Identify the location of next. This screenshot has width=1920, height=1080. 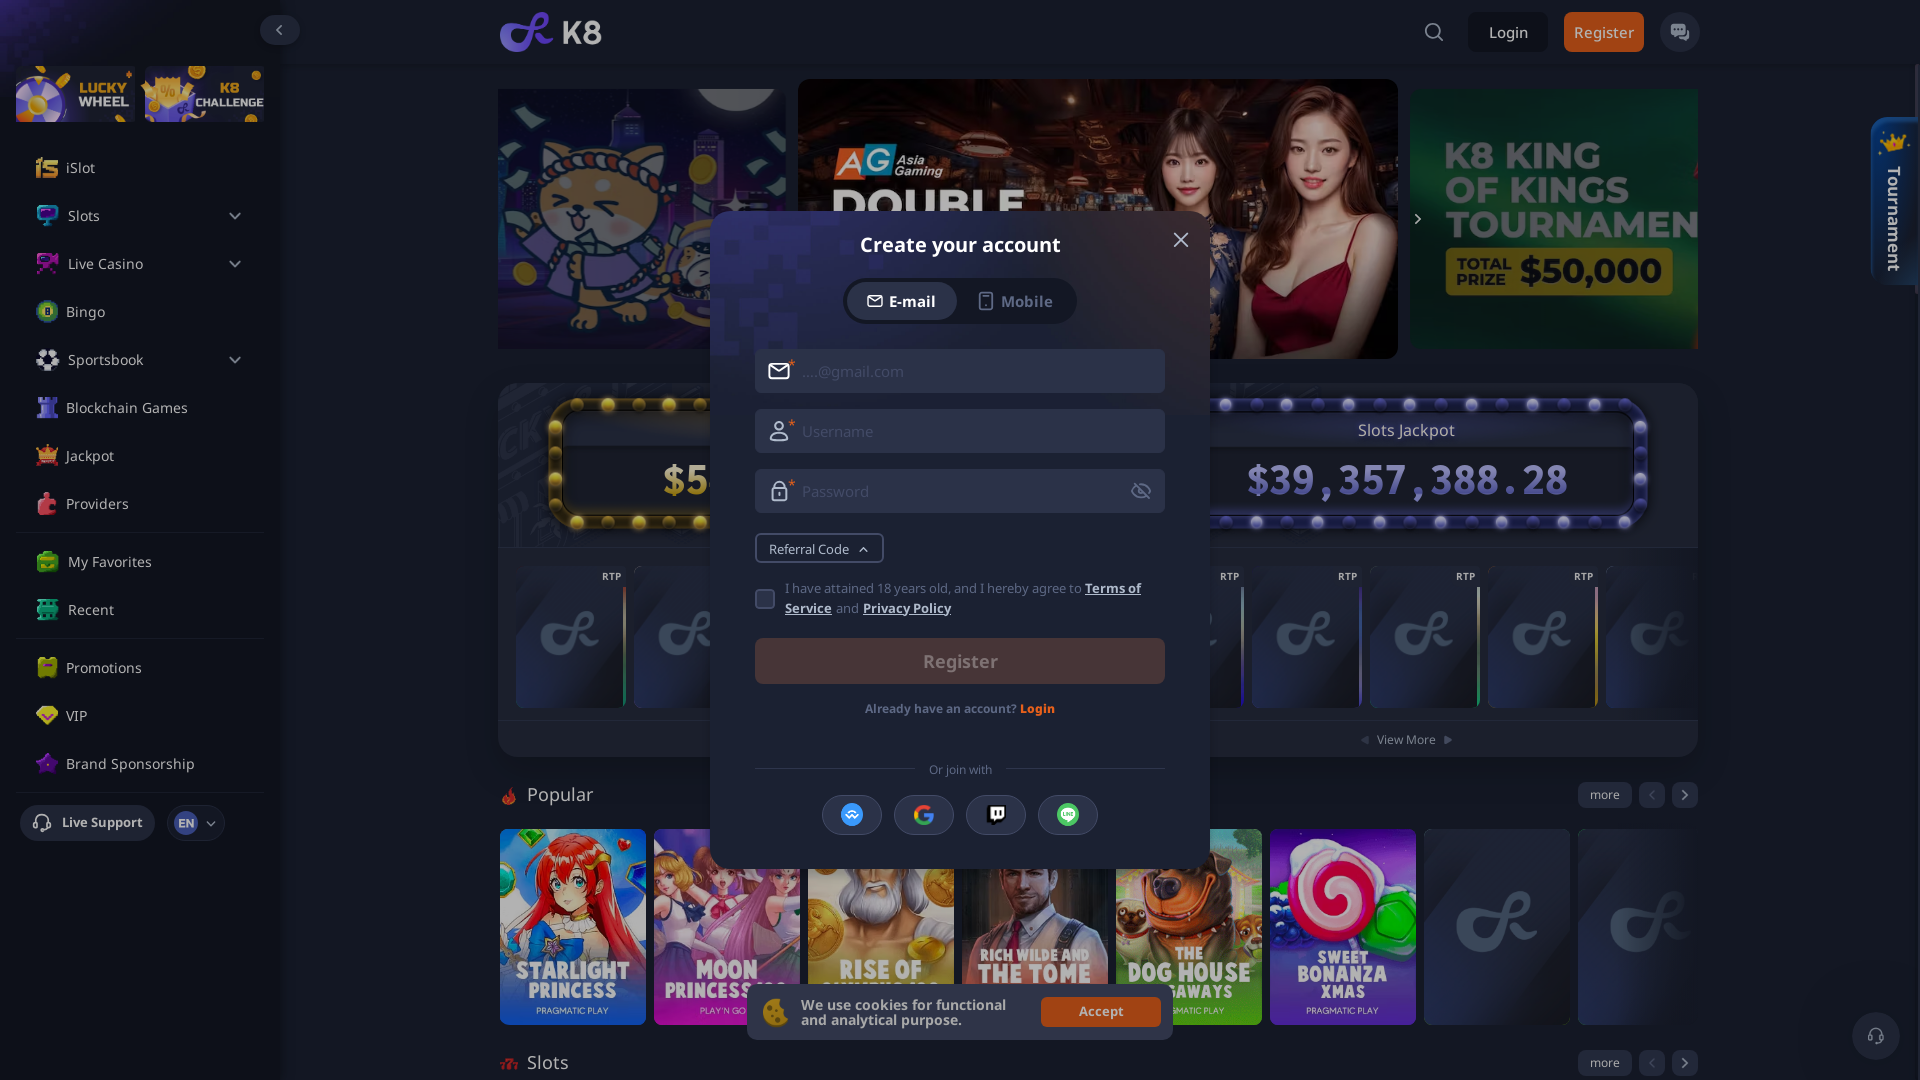
(1685, 1063).